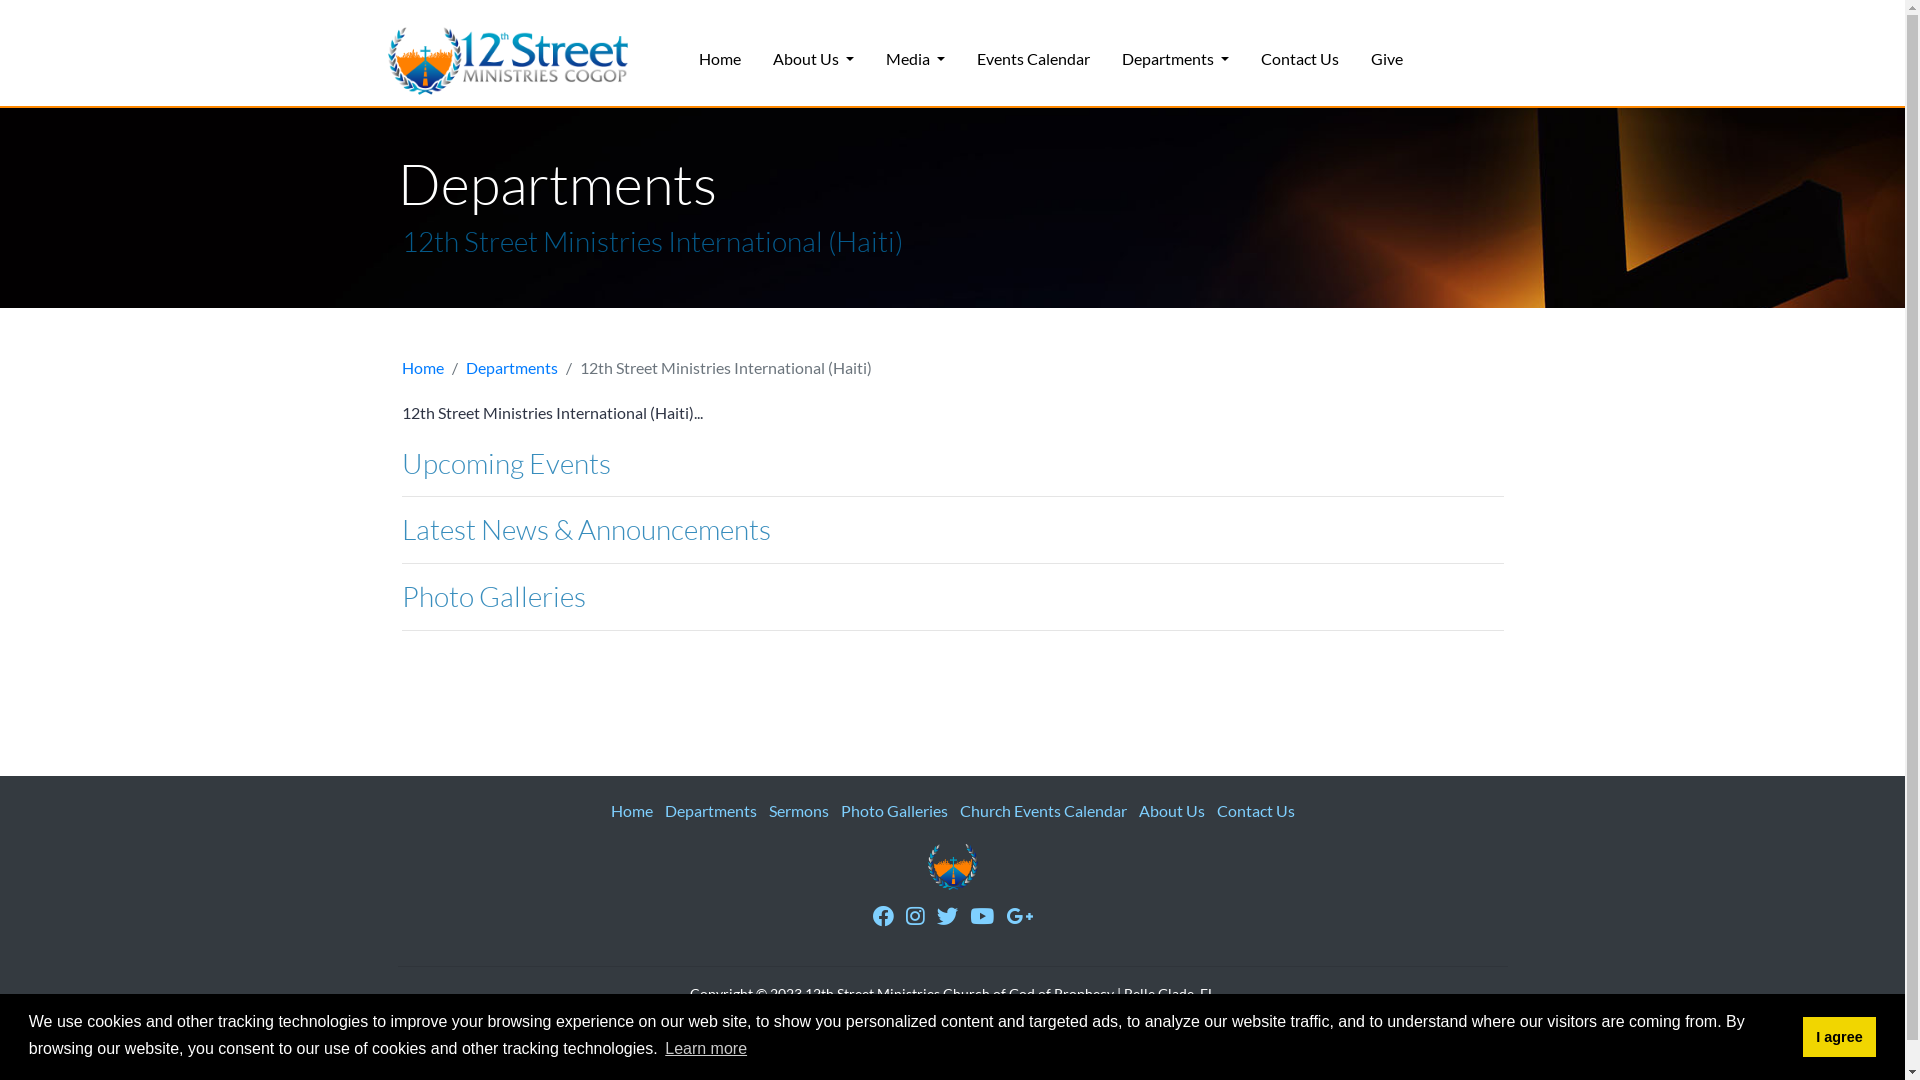 The height and width of the screenshot is (1080, 1920). What do you see at coordinates (512, 368) in the screenshot?
I see `Departments` at bounding box center [512, 368].